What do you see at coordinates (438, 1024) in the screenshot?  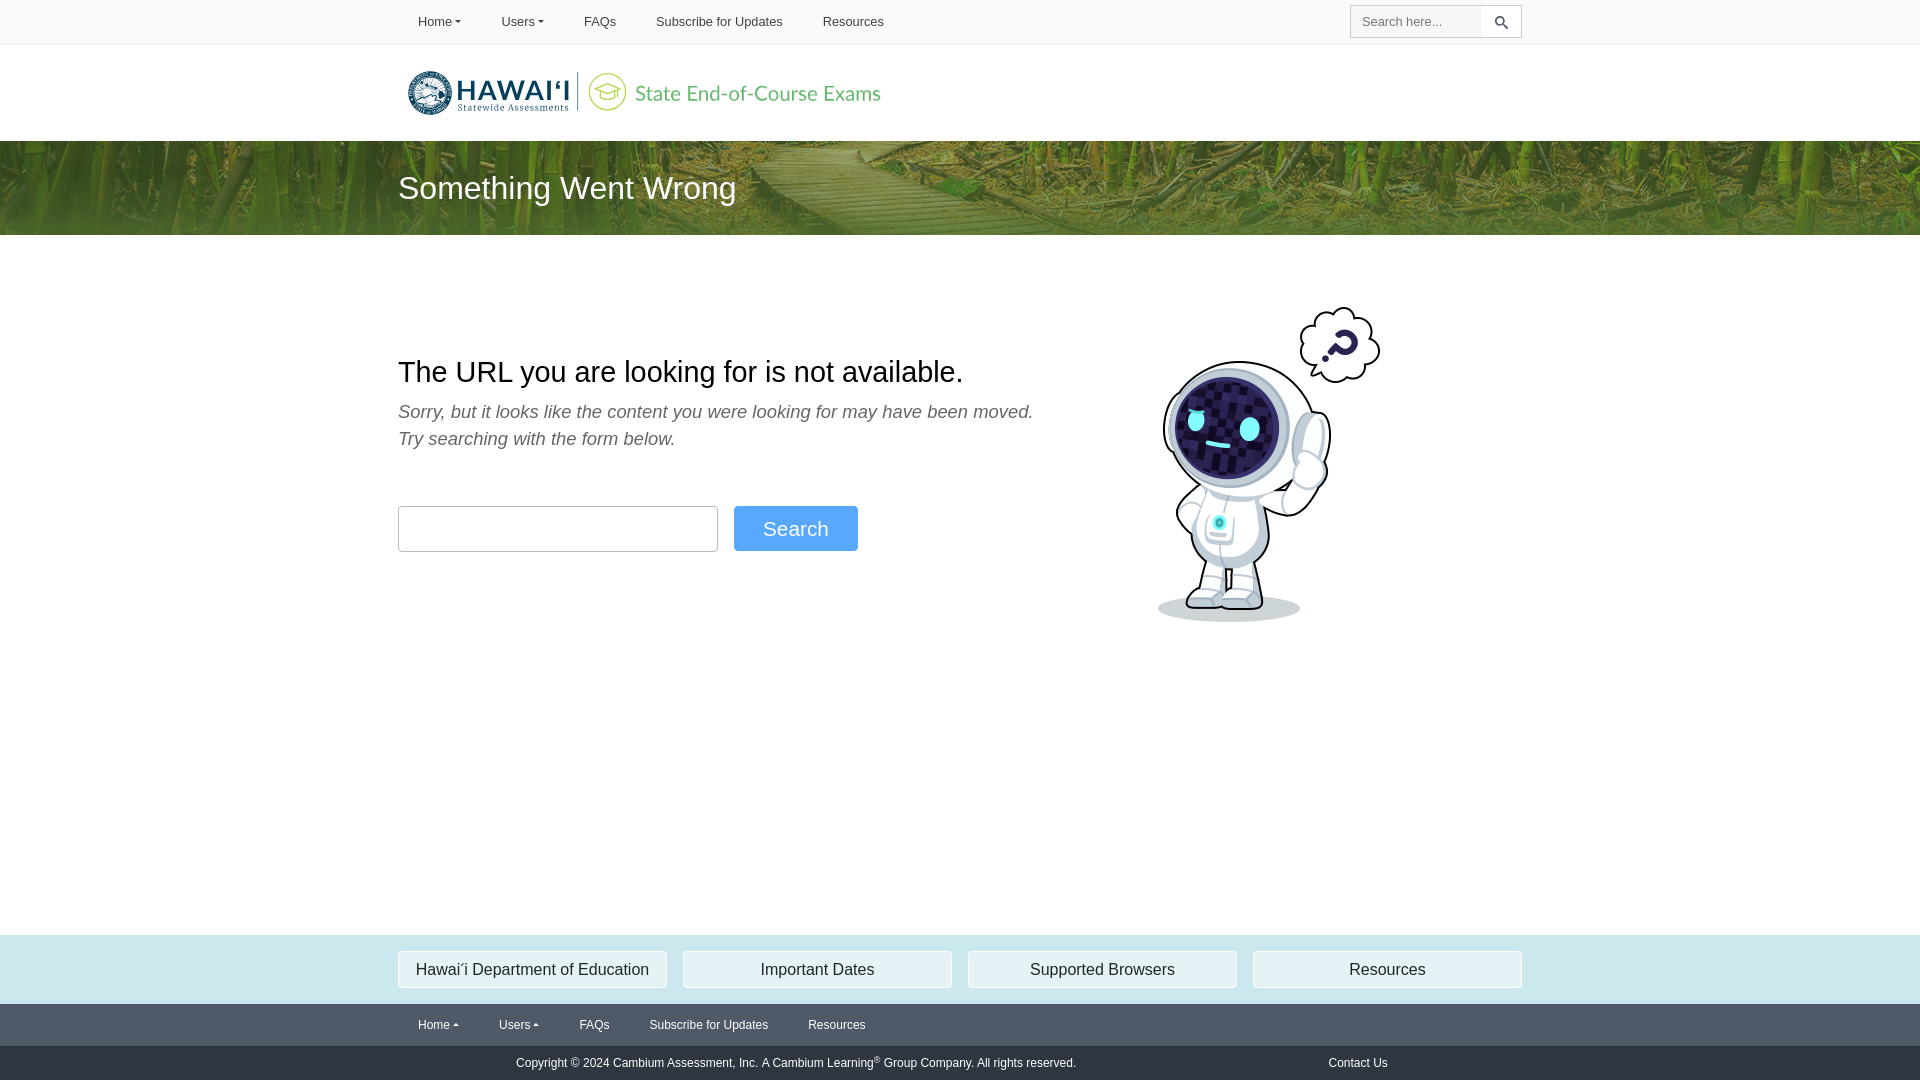 I see `Home` at bounding box center [438, 1024].